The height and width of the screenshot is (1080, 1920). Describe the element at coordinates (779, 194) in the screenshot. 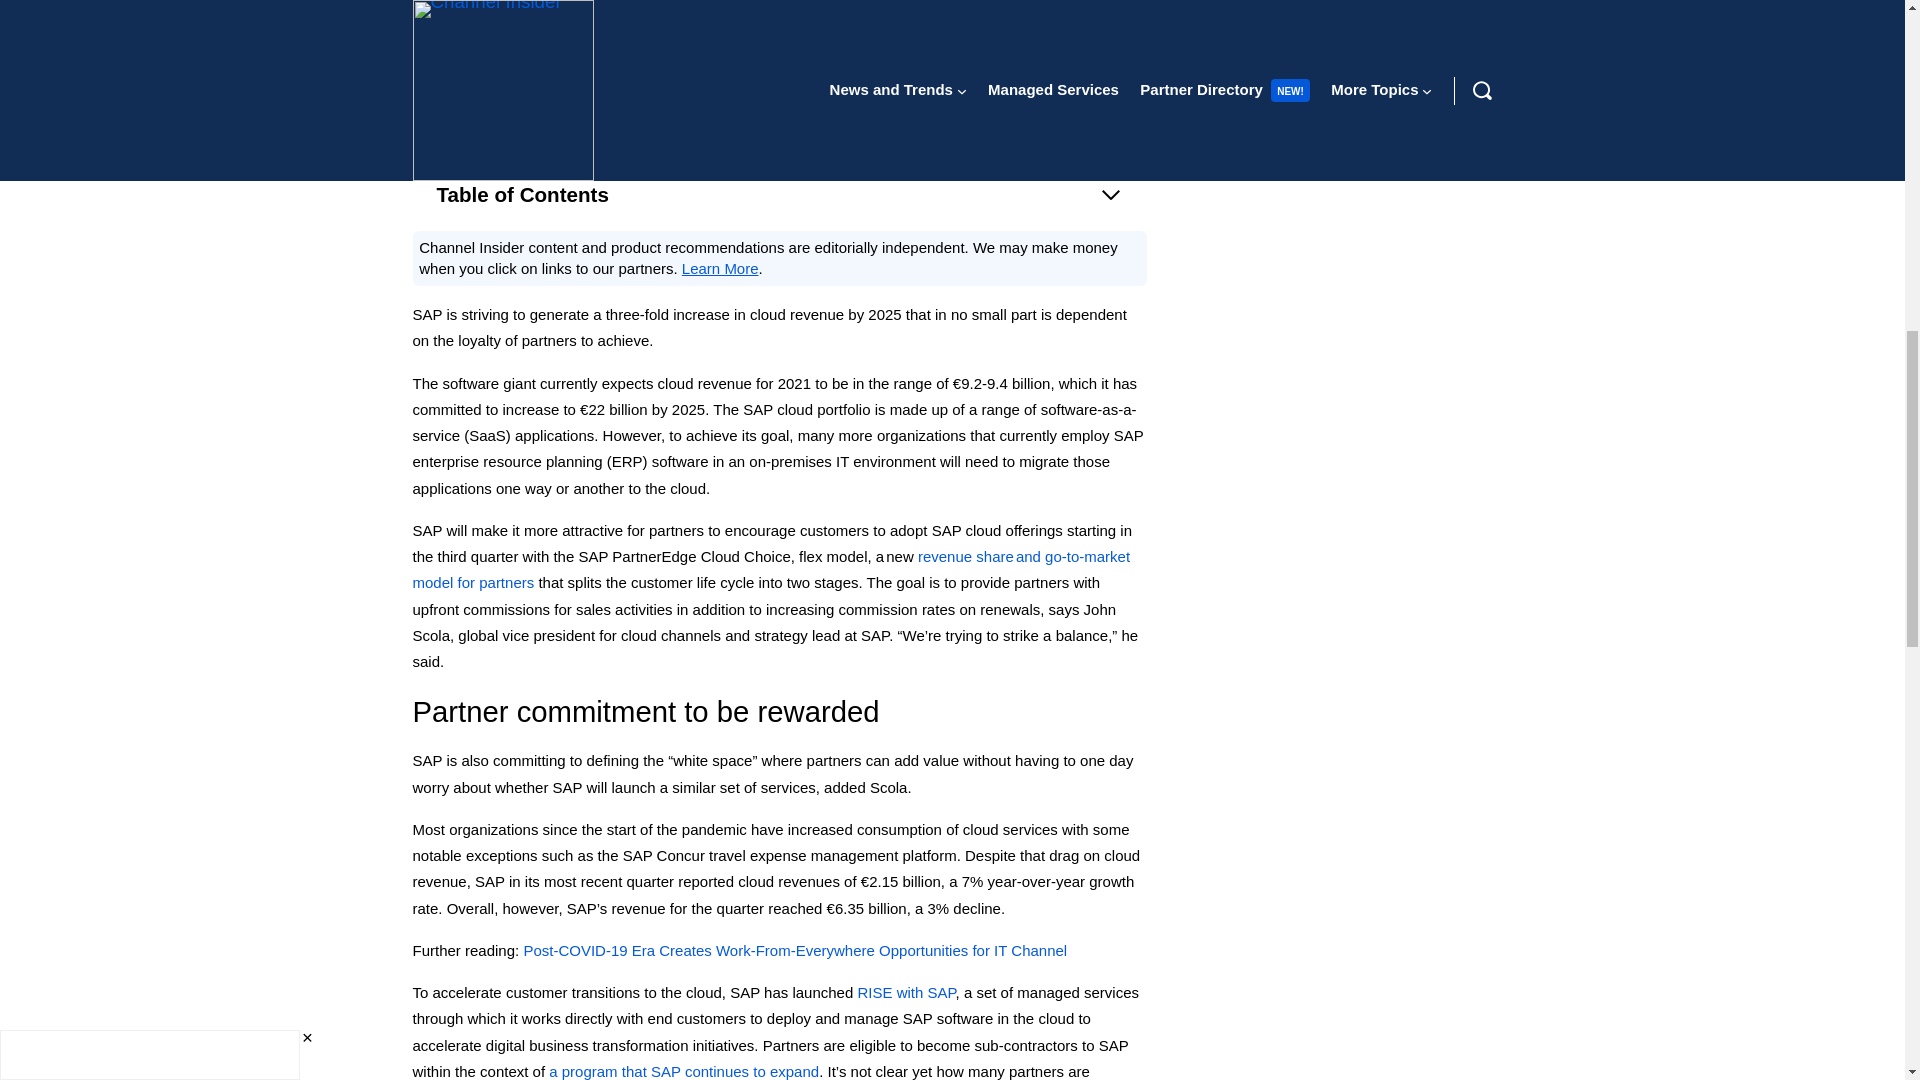

I see `Table of Contents` at that location.